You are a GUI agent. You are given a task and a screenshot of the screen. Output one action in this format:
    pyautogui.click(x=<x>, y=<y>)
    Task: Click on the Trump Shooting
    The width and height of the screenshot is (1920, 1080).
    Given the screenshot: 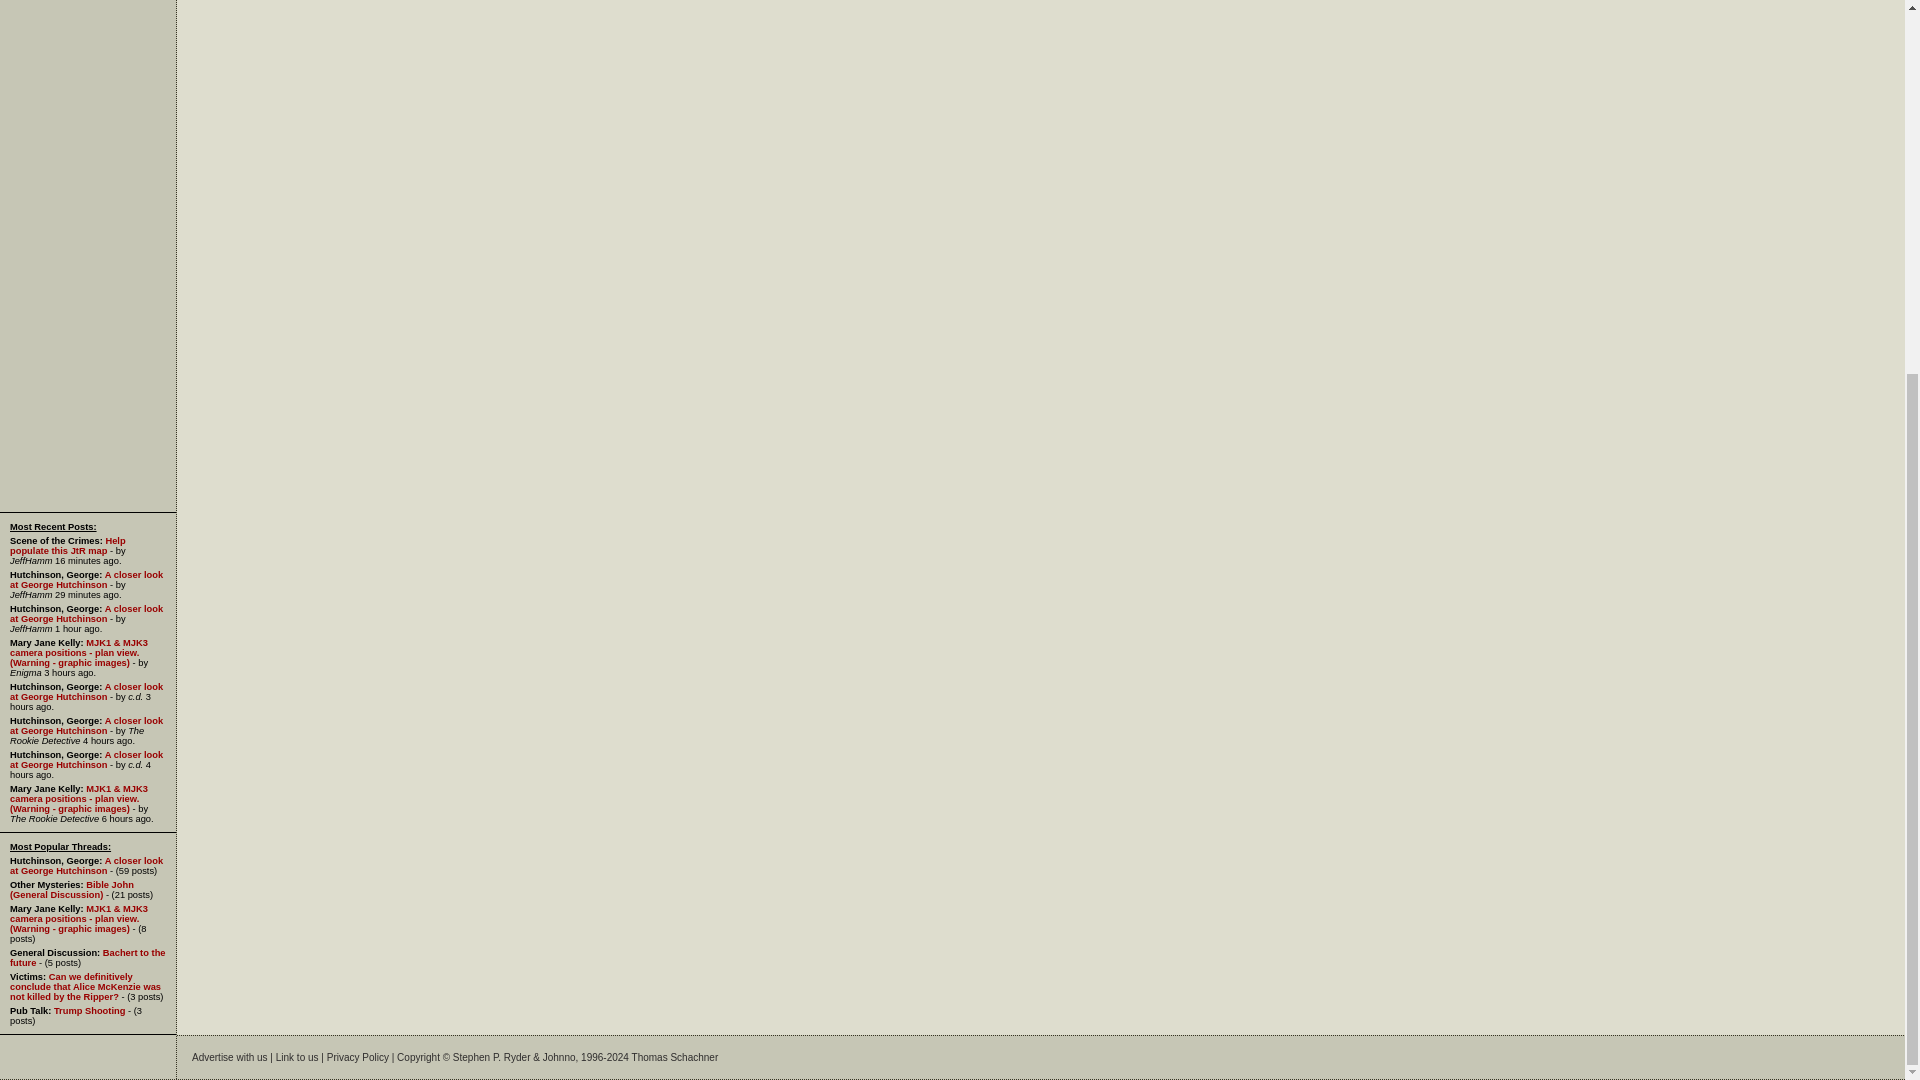 What is the action you would take?
    pyautogui.click(x=90, y=1010)
    